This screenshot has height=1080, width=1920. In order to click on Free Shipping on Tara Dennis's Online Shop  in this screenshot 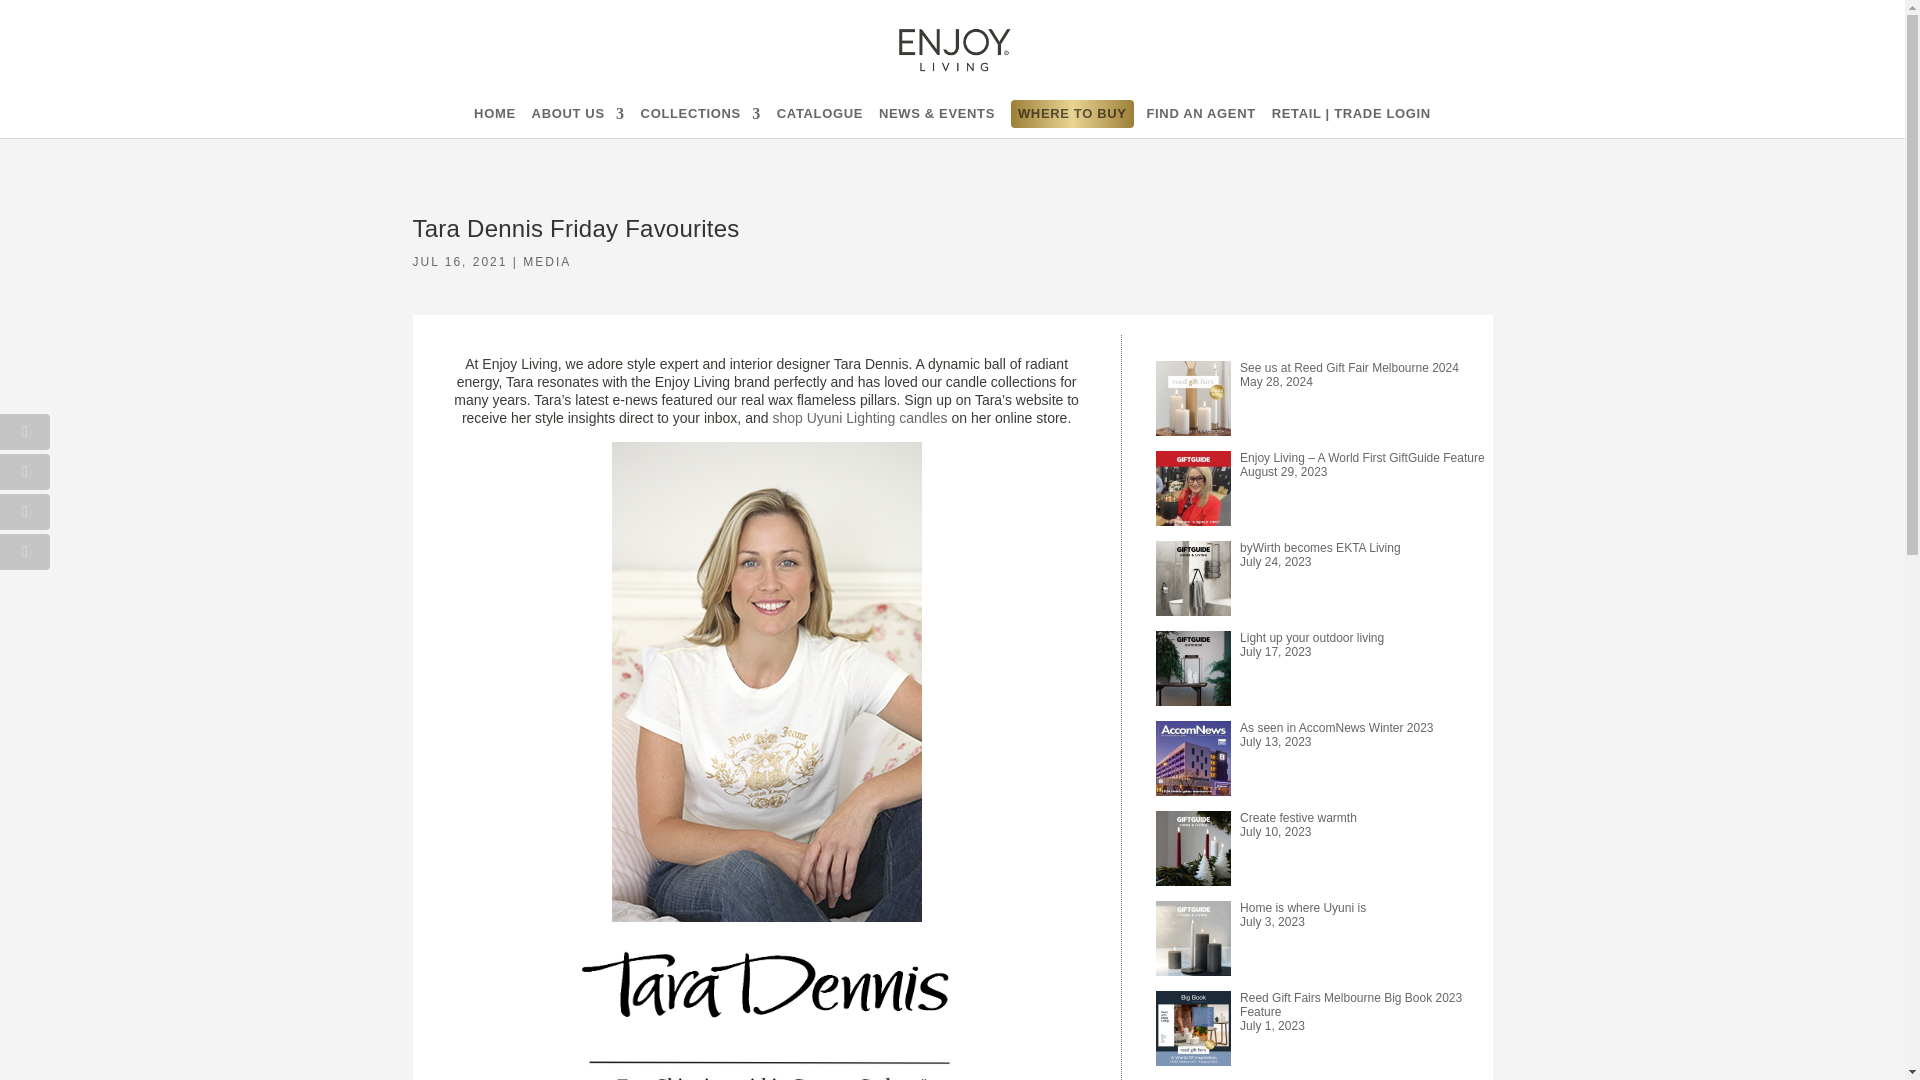, I will do `click(766, 1062)`.